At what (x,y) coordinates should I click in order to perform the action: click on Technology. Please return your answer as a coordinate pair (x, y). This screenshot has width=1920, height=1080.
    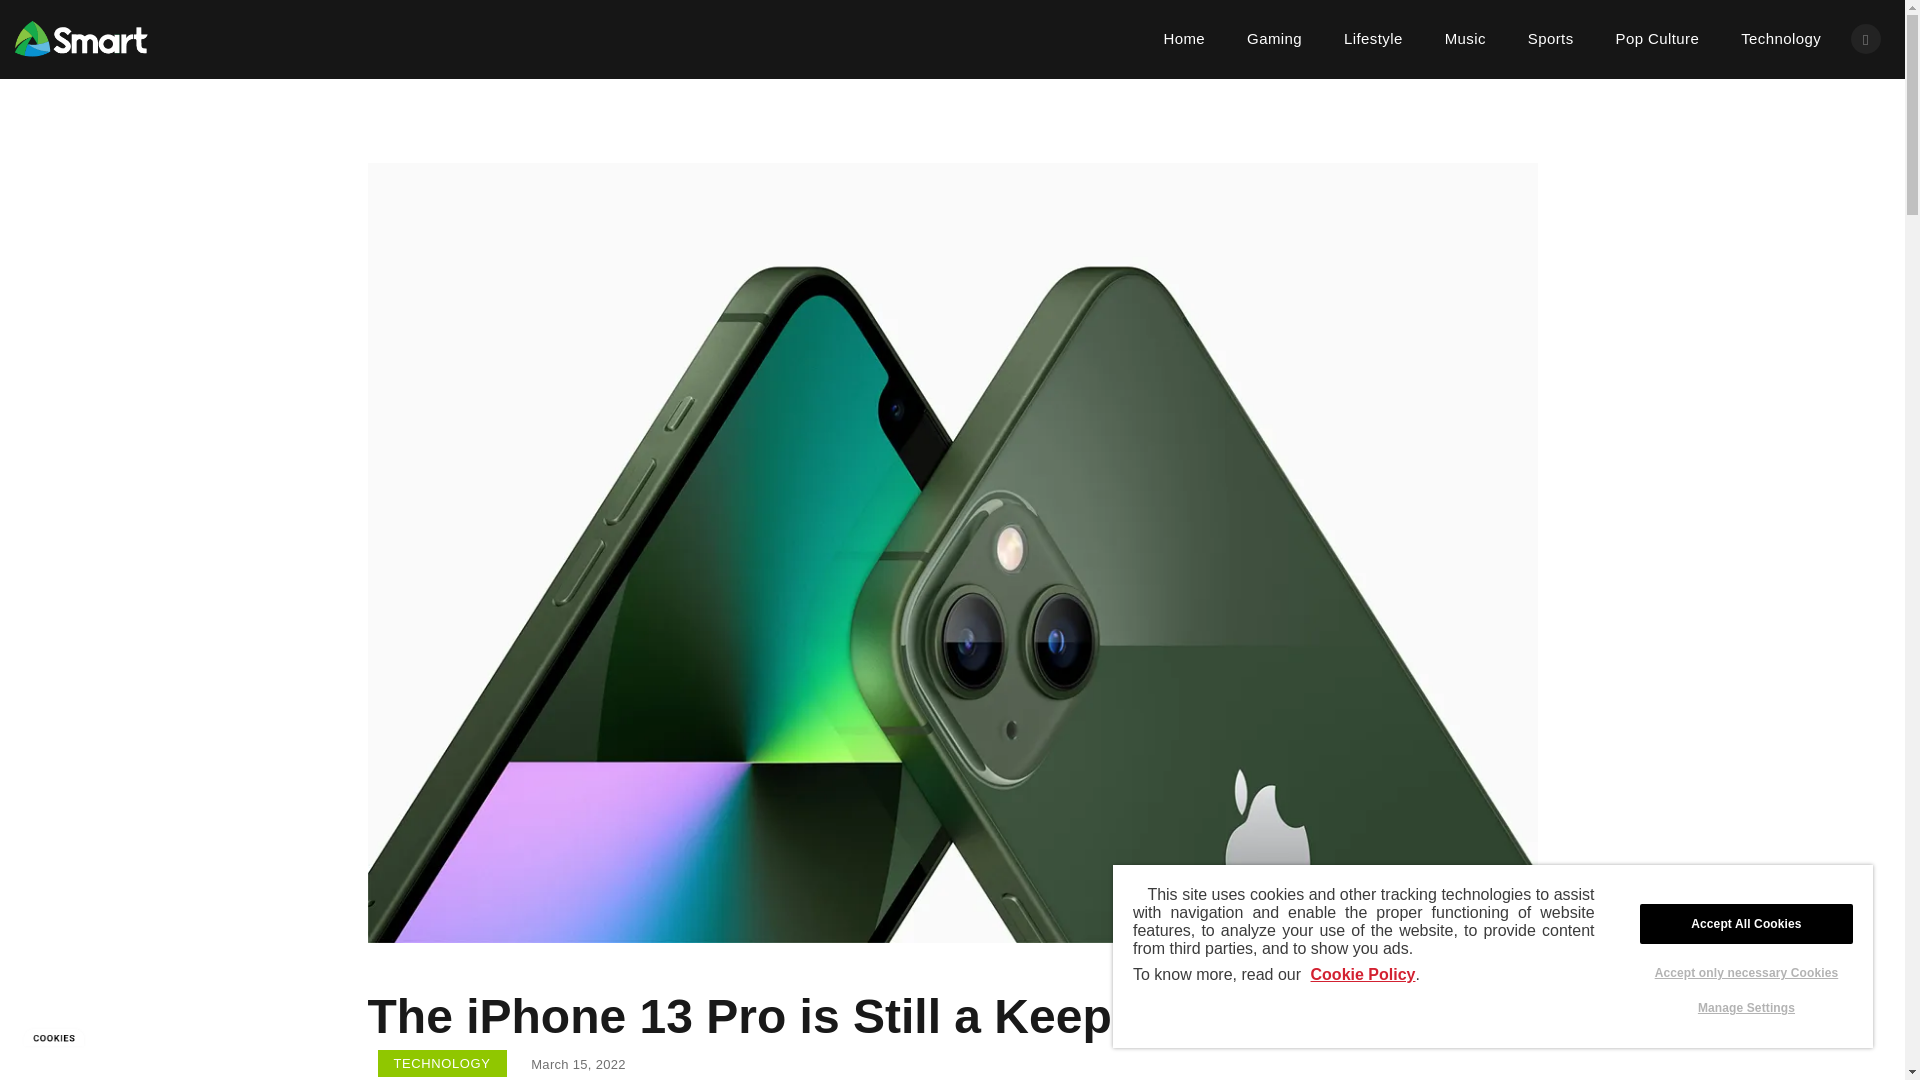
    Looking at the image, I should click on (1780, 38).